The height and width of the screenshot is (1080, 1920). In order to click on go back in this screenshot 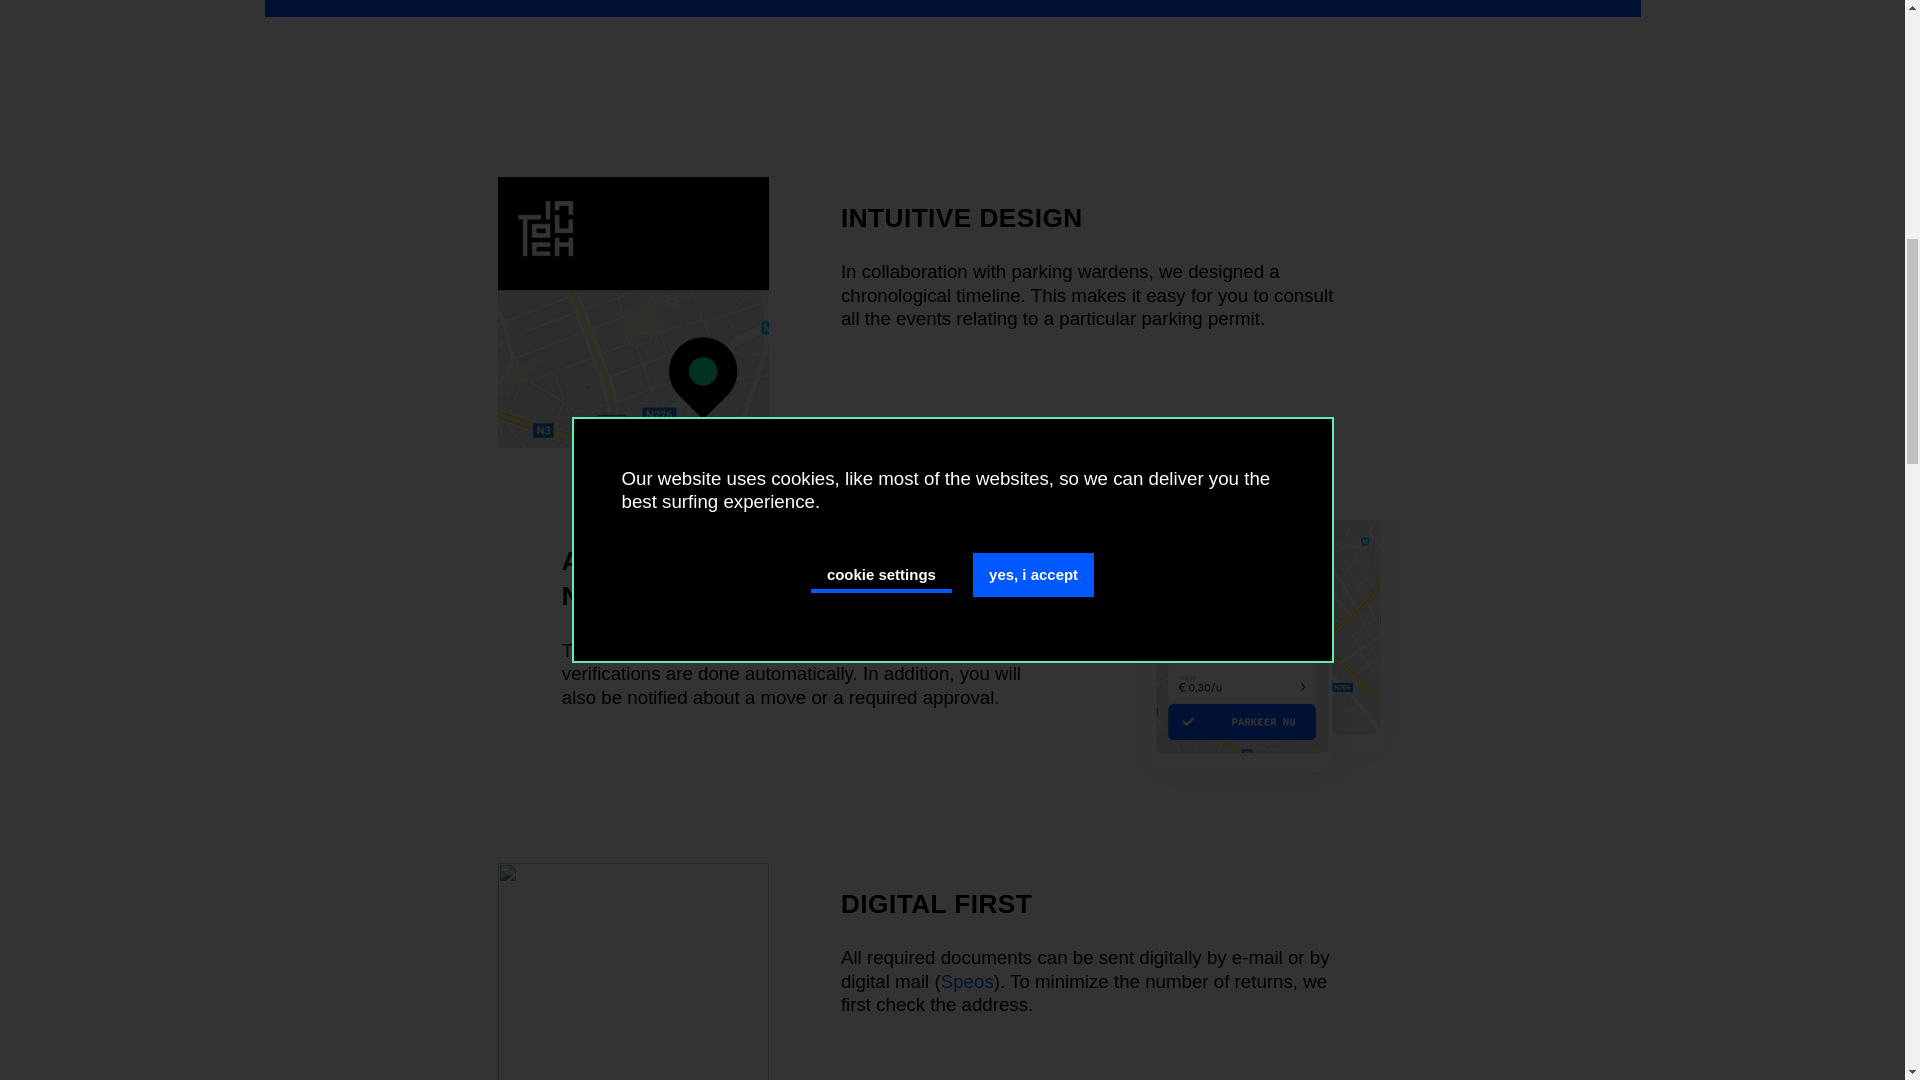, I will do `click(618, 844)`.